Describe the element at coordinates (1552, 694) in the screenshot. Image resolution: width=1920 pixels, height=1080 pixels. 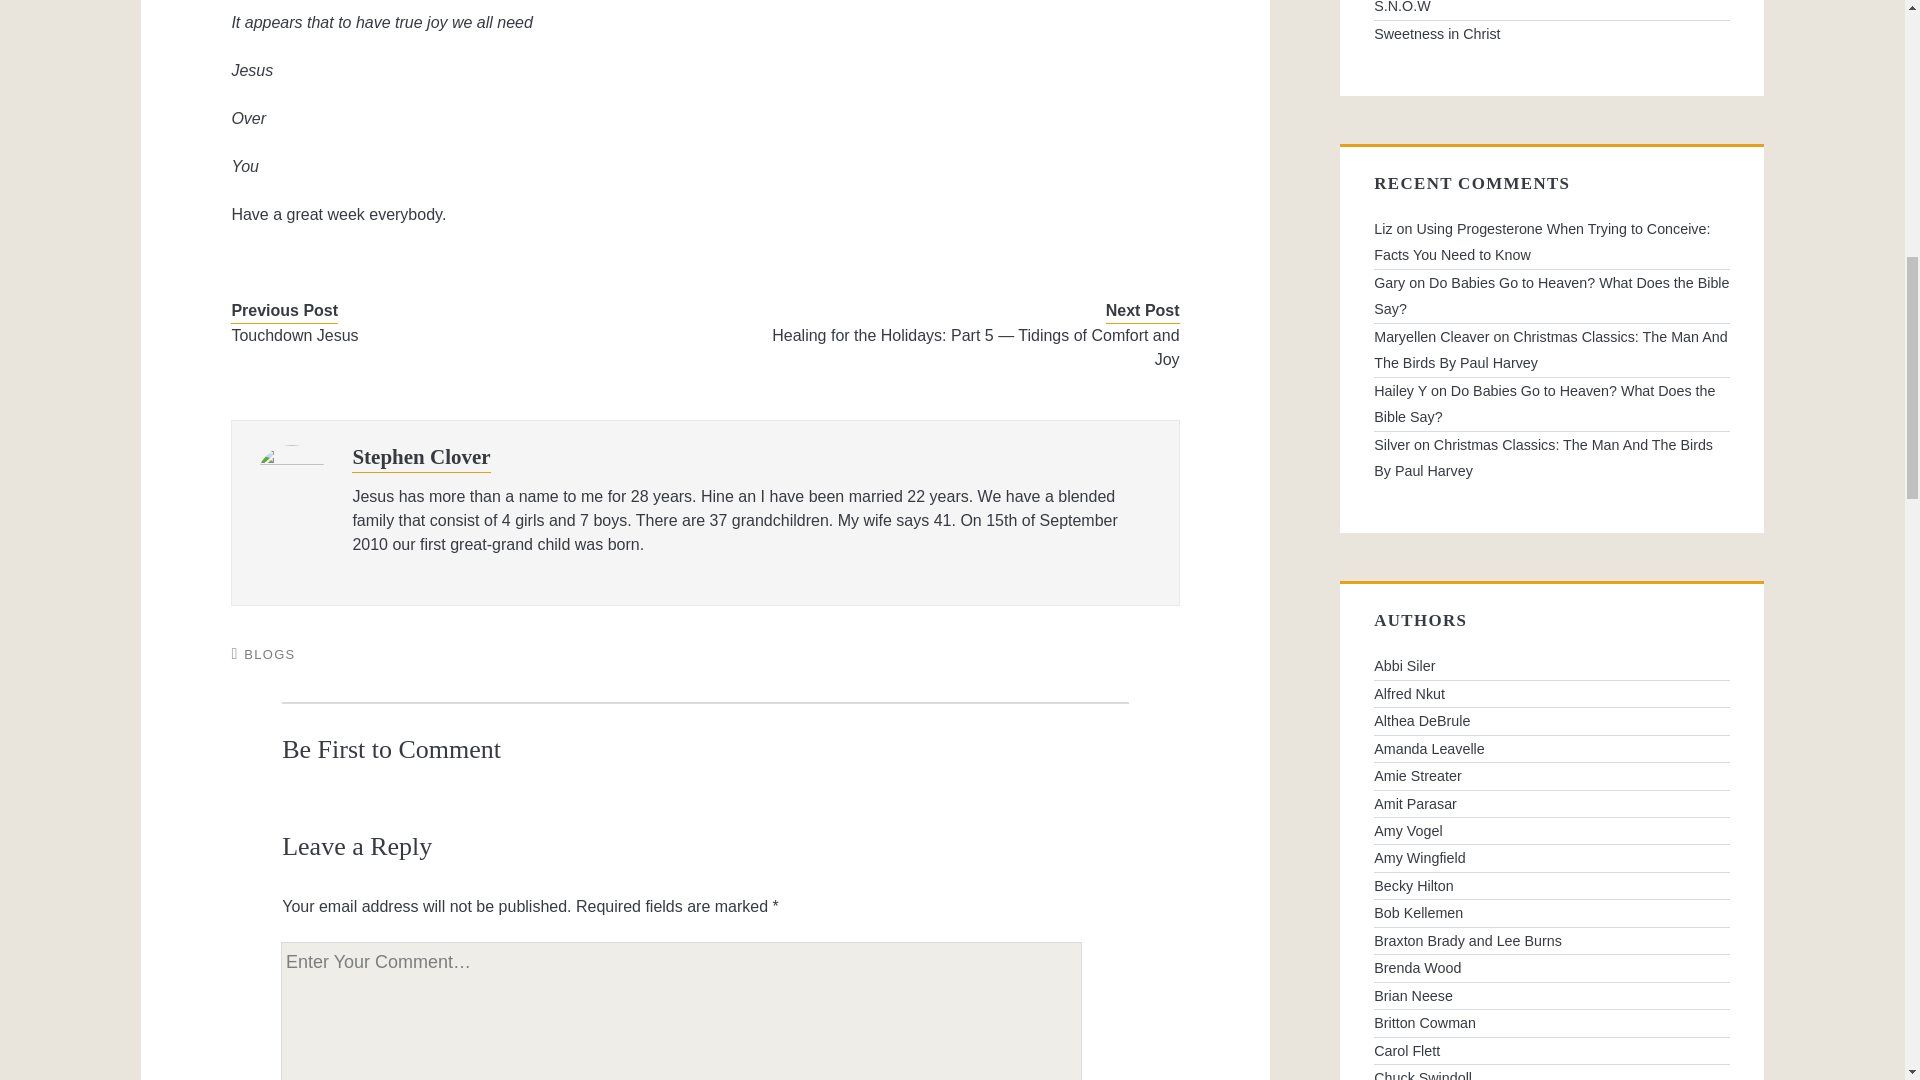
I see `Alfred Nkut` at that location.